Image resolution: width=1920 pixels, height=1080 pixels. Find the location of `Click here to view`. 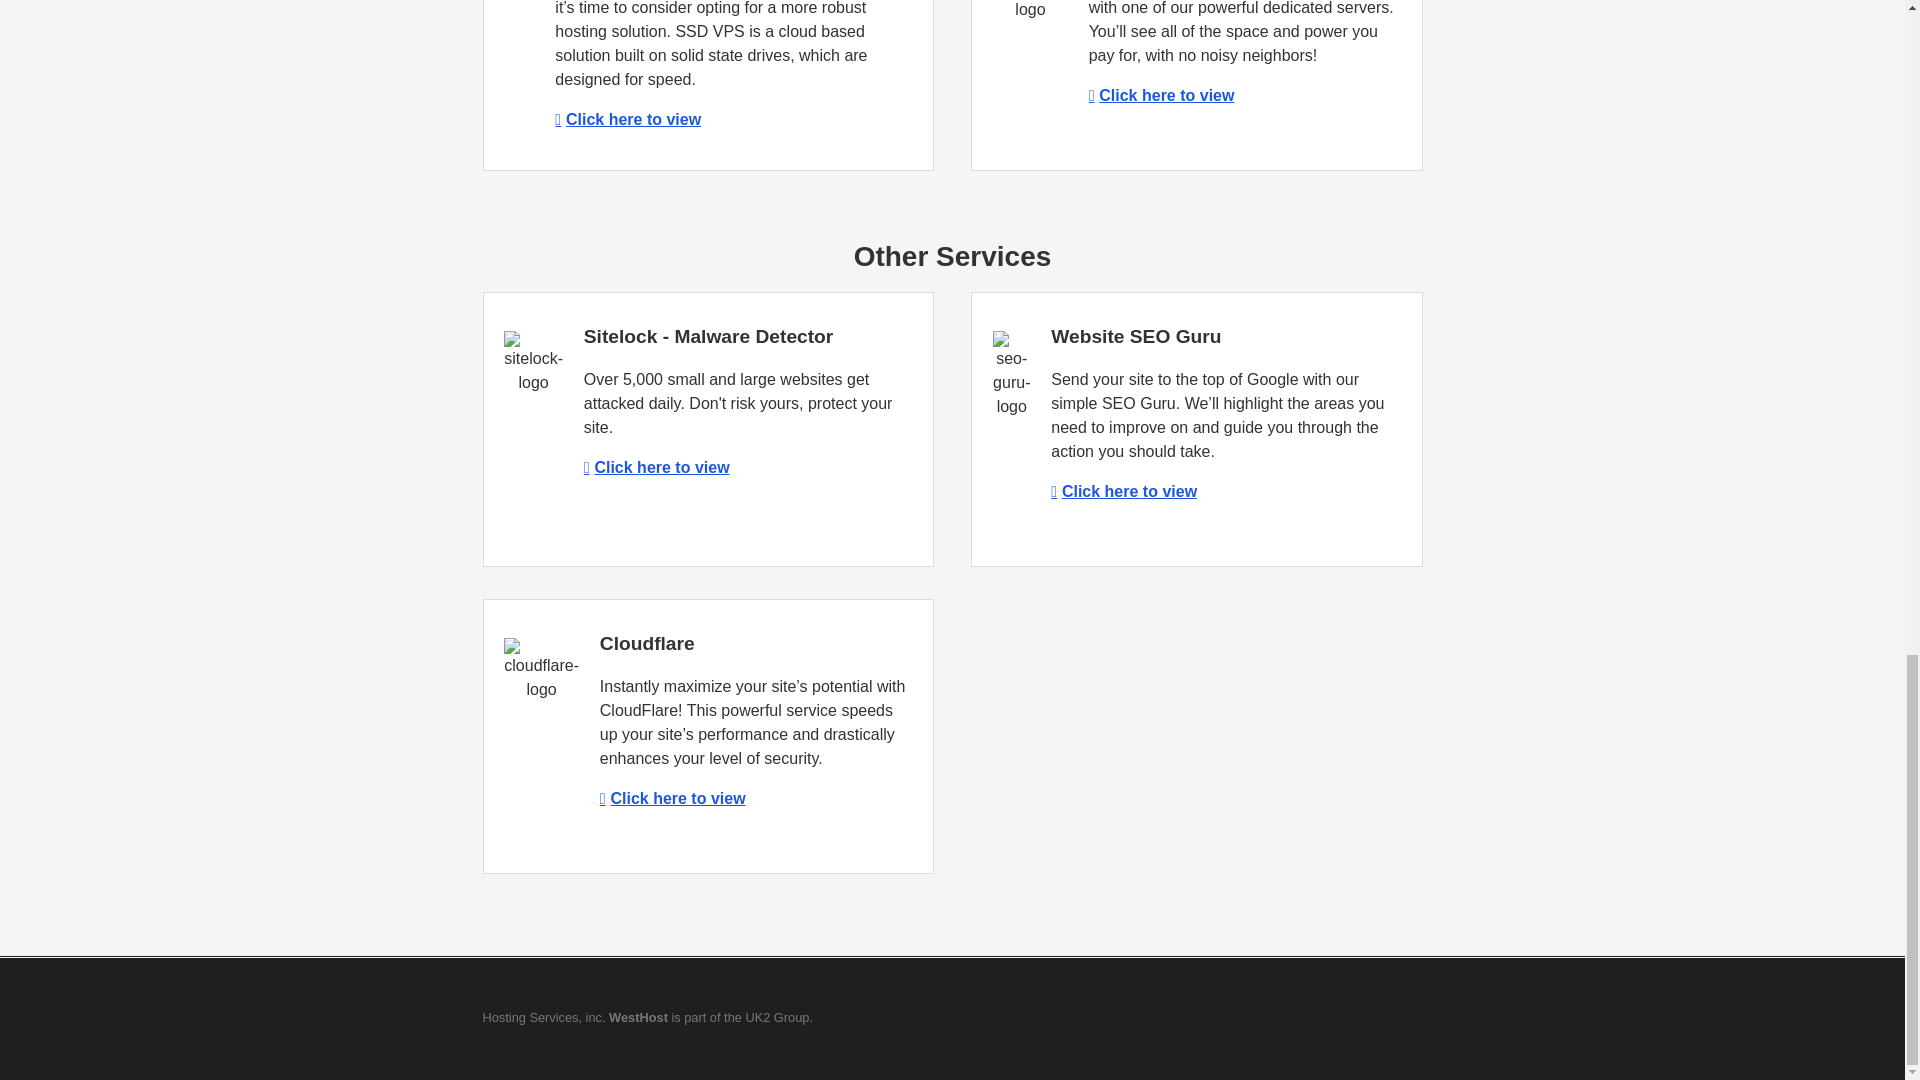

Click here to view is located at coordinates (656, 468).